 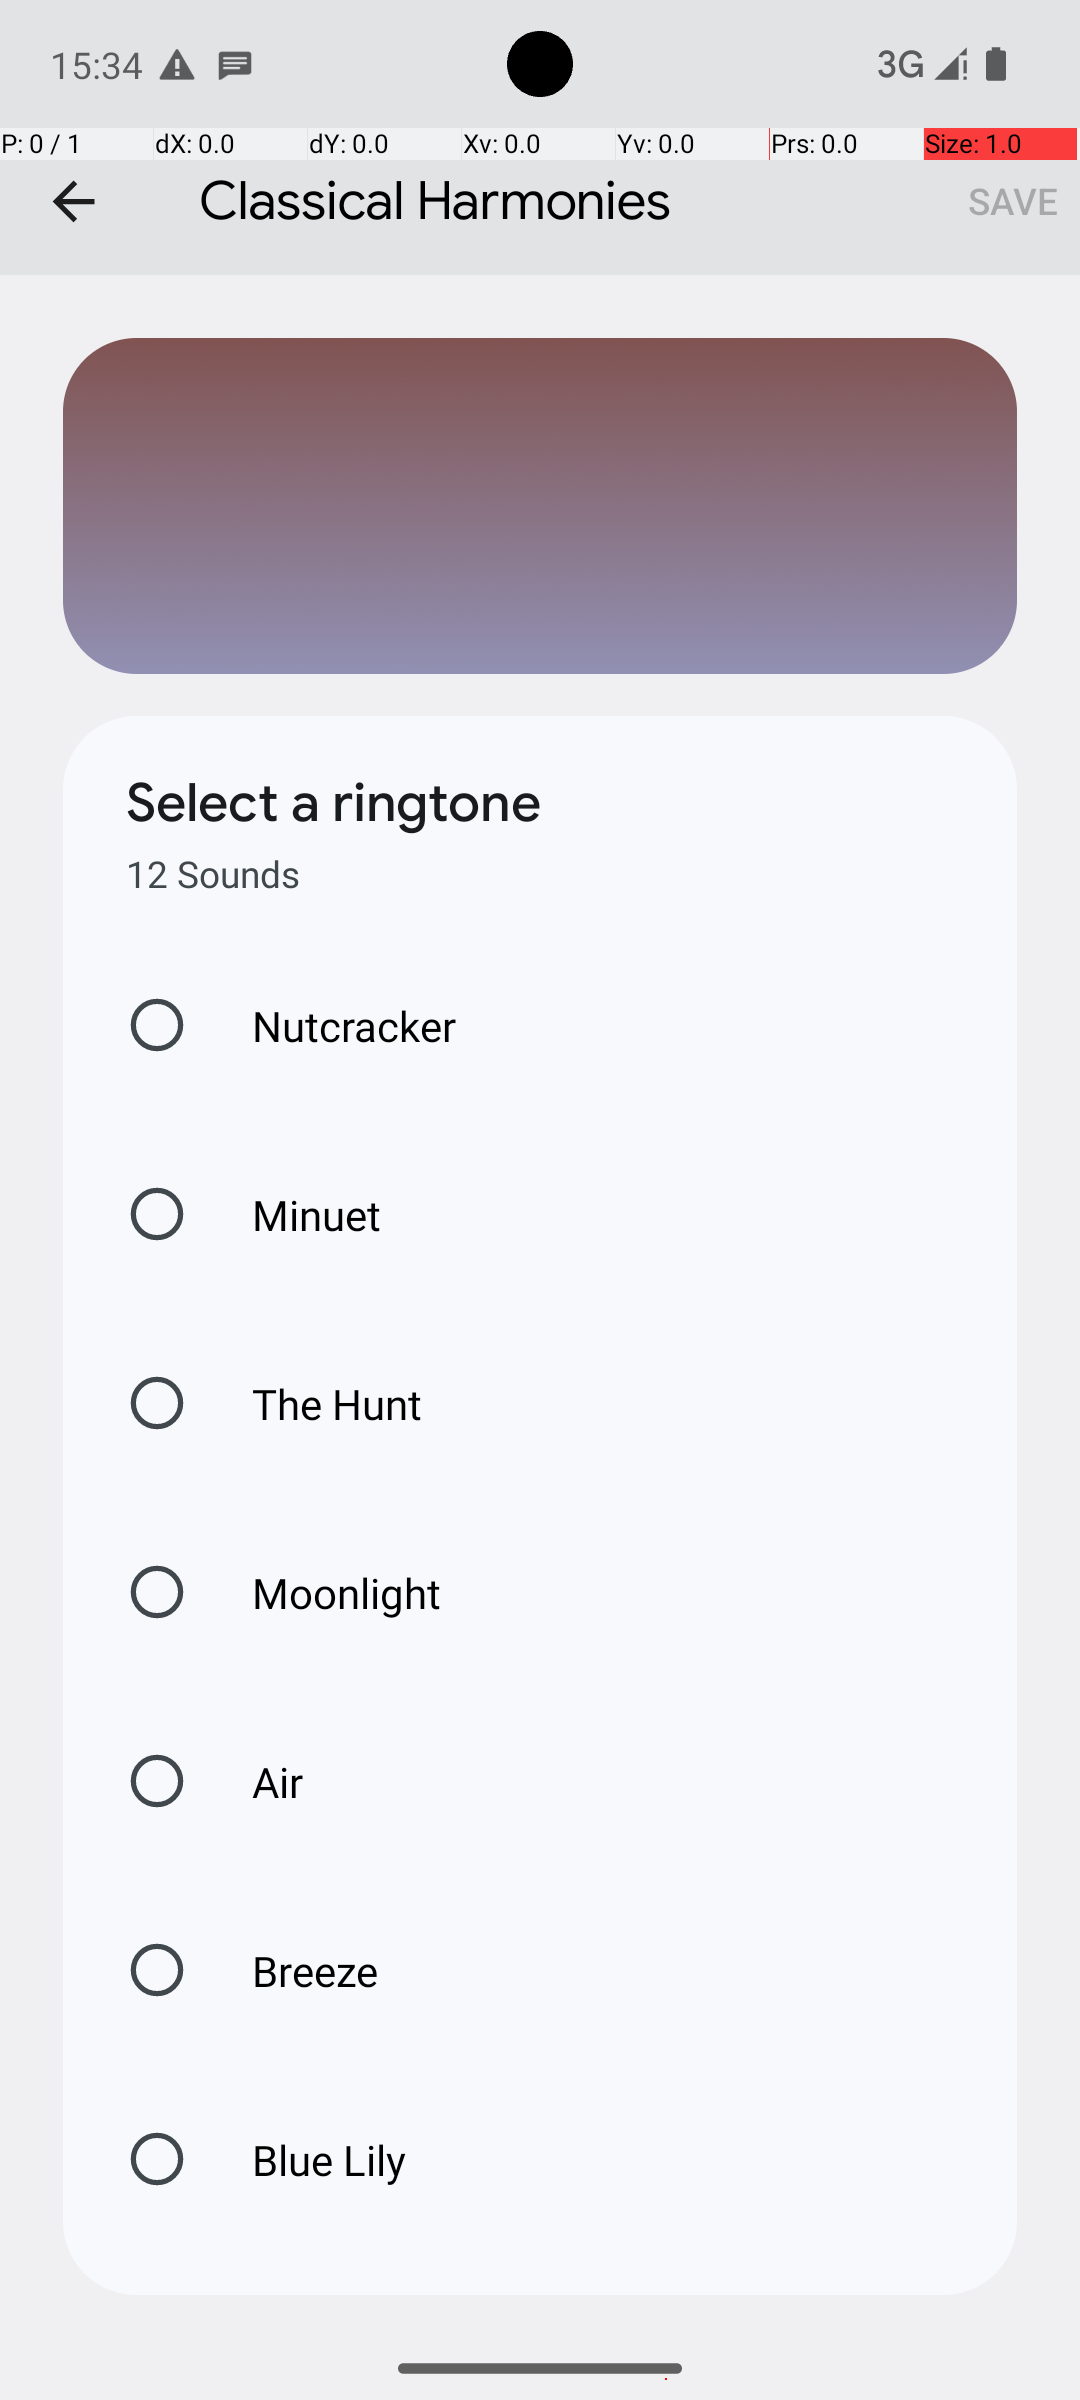 I want to click on Breeze, so click(x=294, y=1970).